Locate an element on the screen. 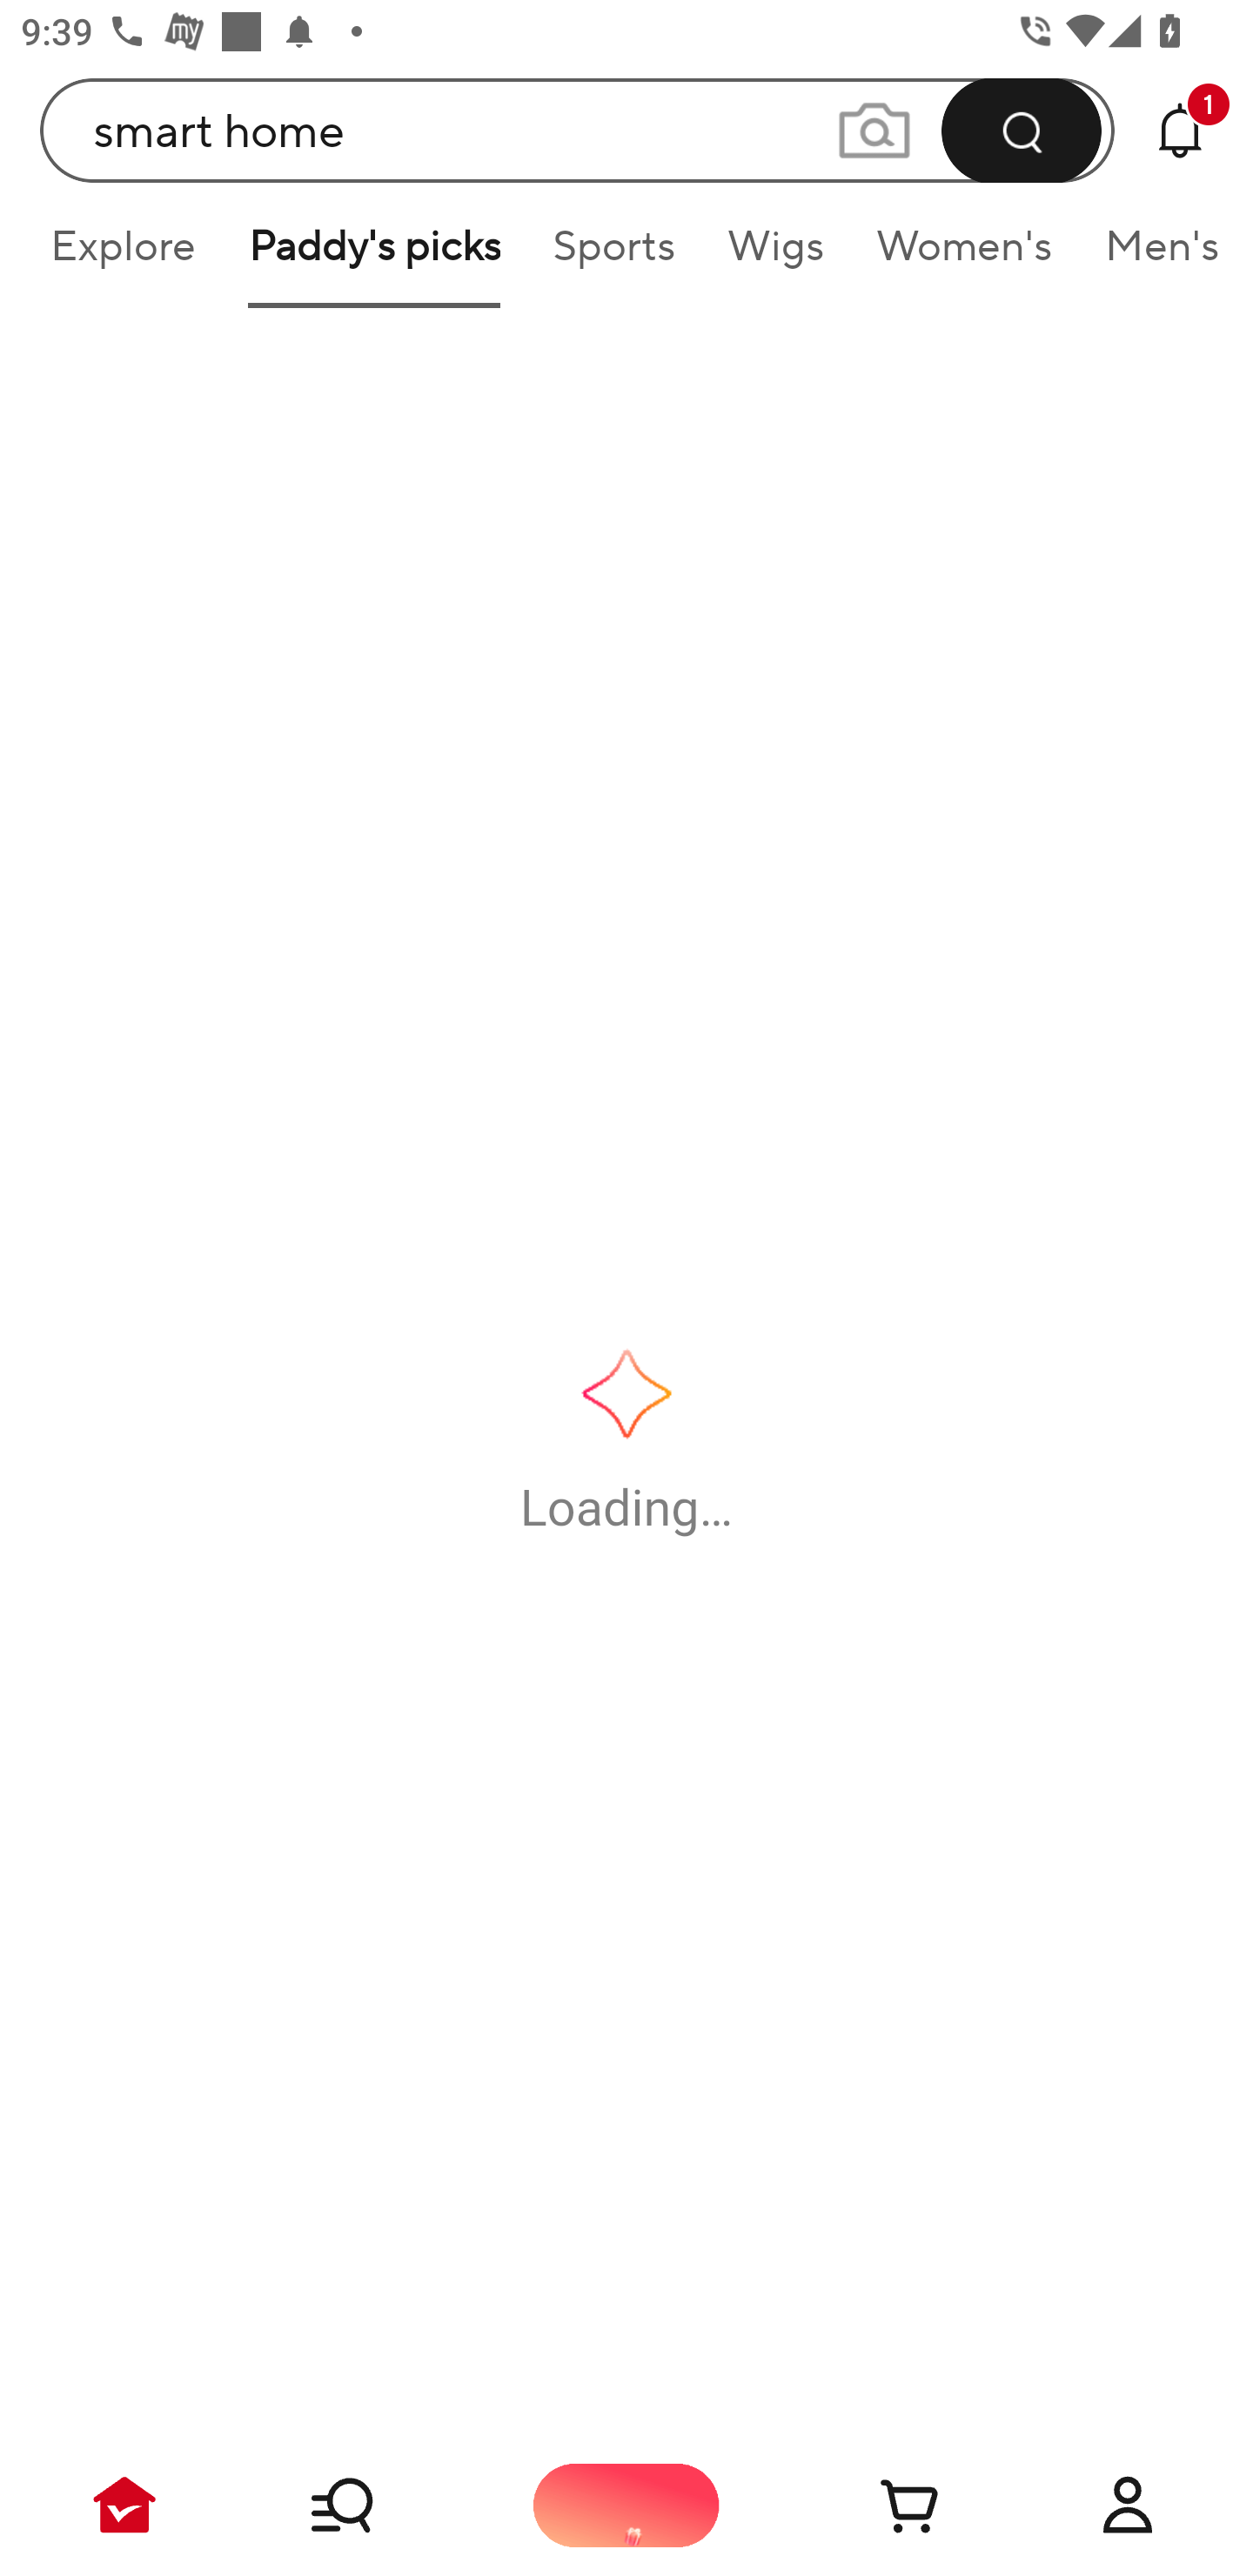  Cart is located at coordinates (877, 2505).